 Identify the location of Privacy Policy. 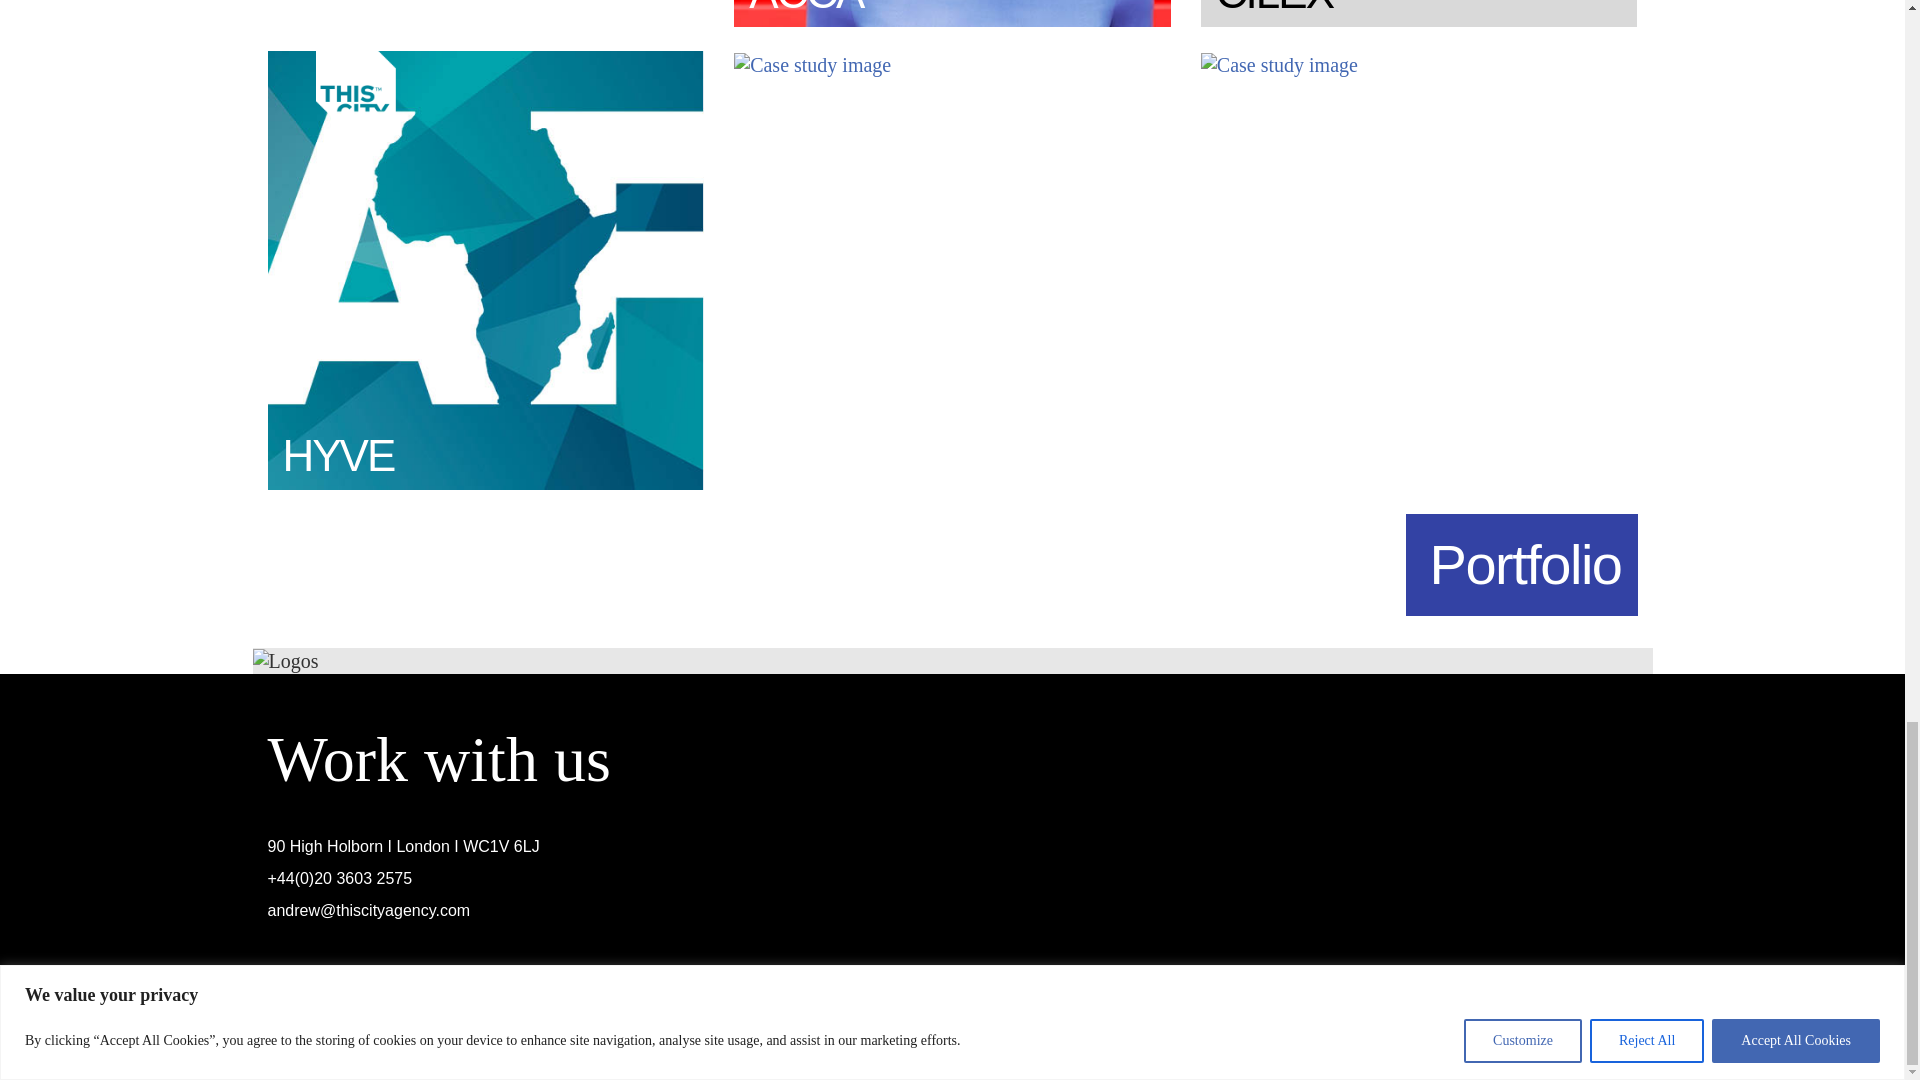
(354, 1024).